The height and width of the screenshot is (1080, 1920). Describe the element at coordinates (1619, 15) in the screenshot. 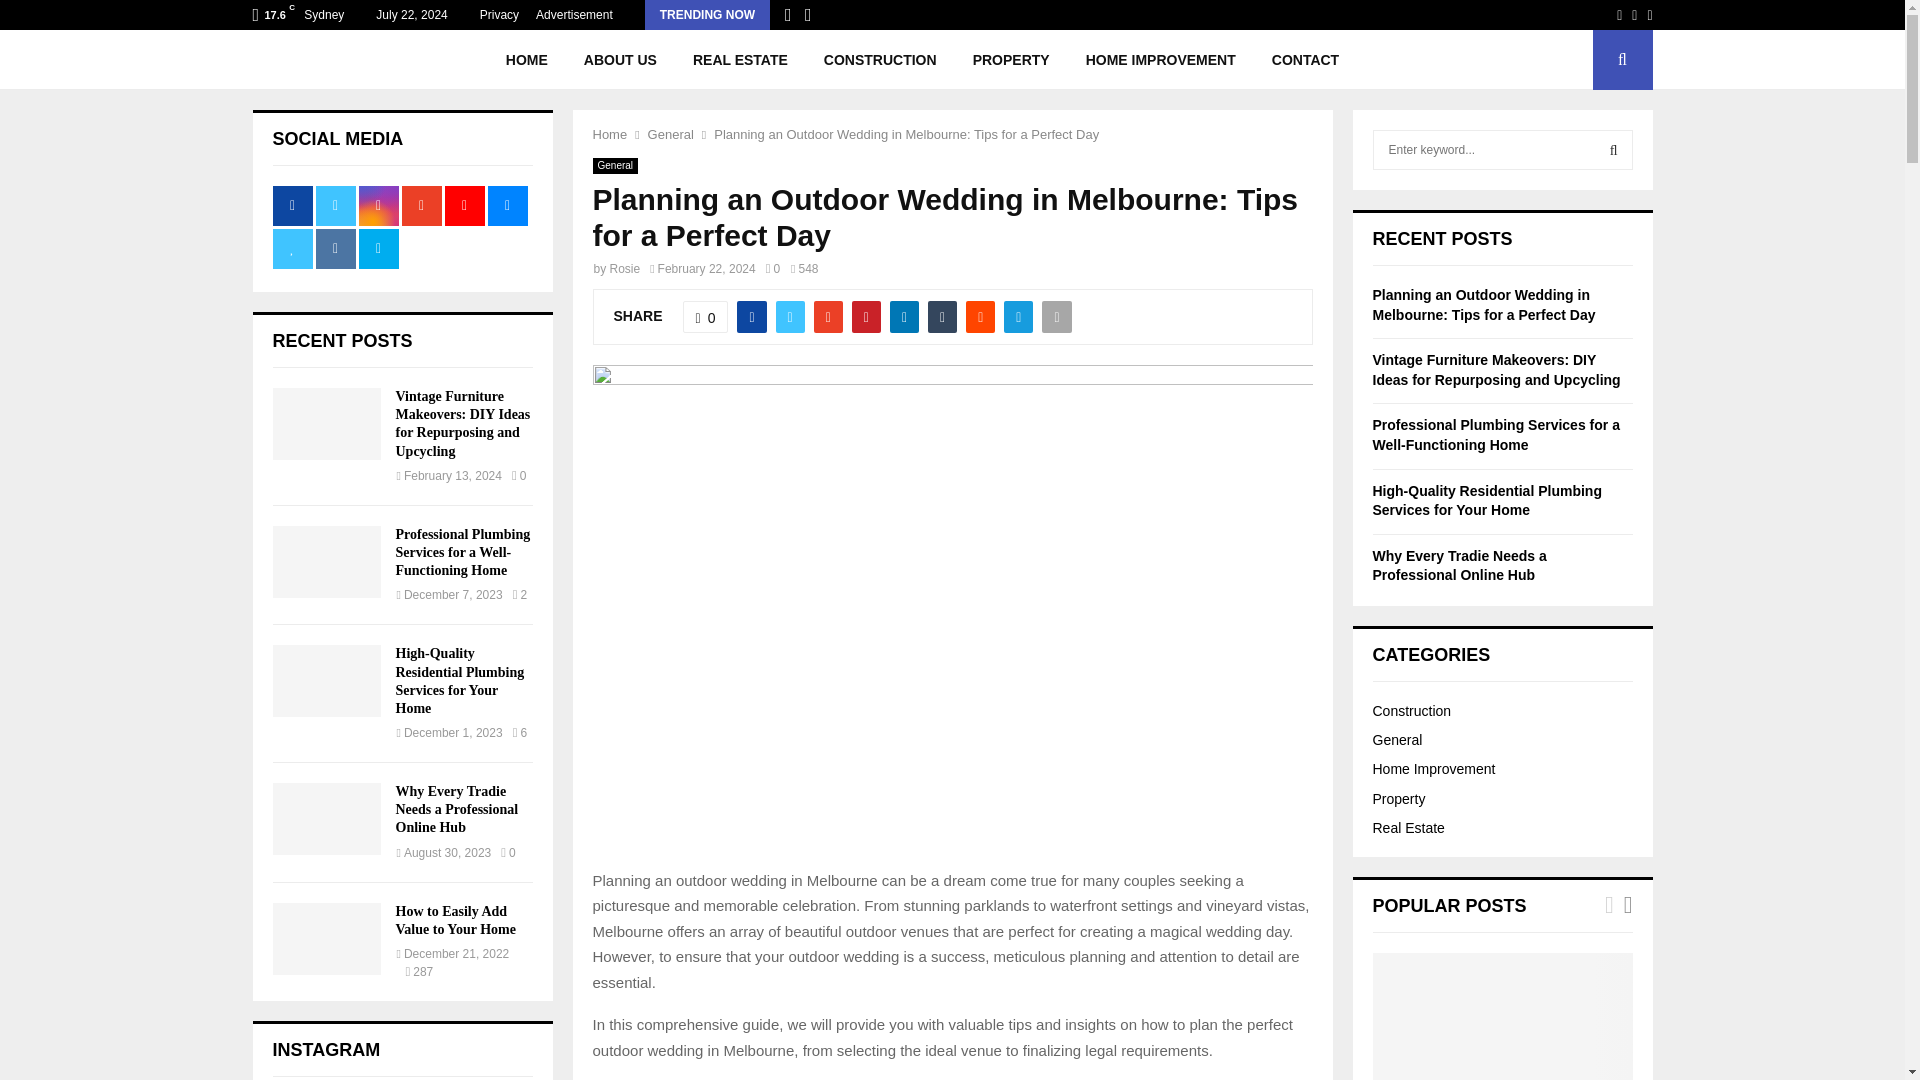

I see `Facebook` at that location.